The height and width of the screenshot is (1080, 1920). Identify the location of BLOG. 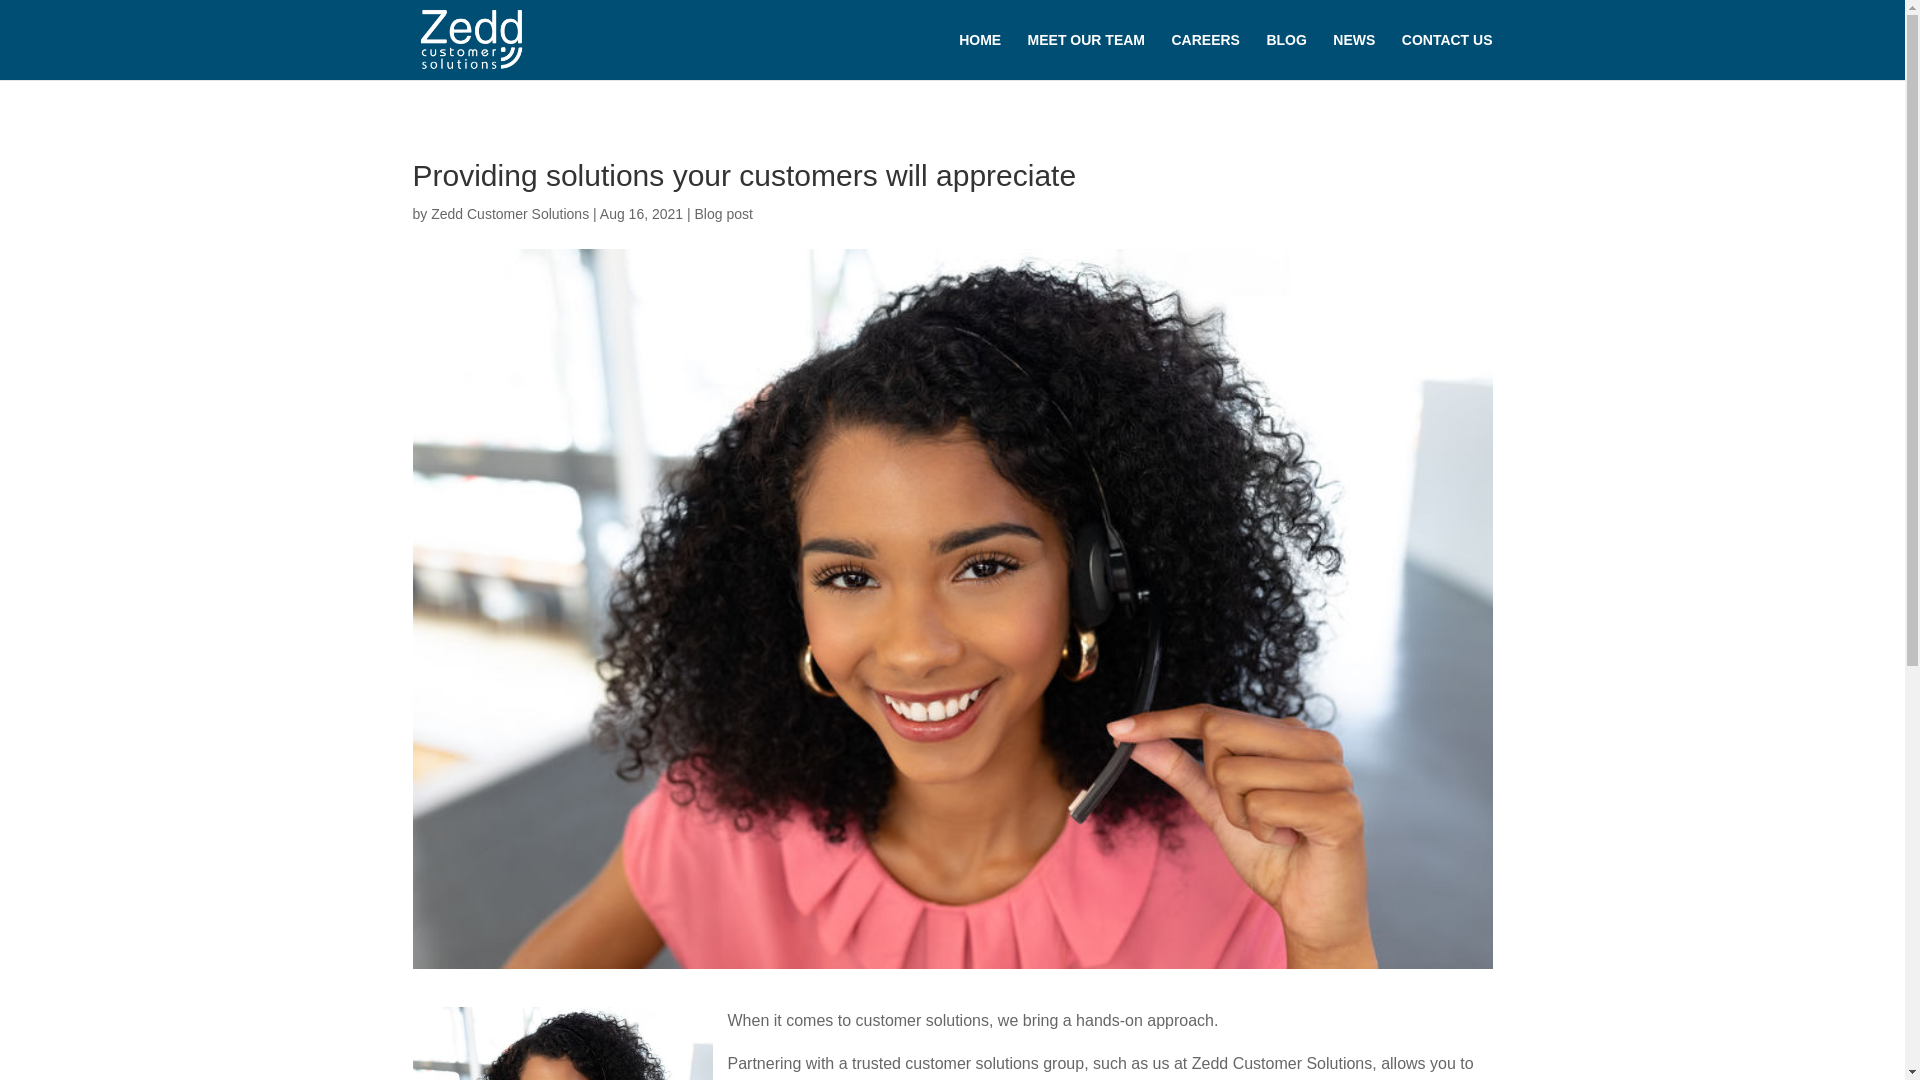
(1285, 56).